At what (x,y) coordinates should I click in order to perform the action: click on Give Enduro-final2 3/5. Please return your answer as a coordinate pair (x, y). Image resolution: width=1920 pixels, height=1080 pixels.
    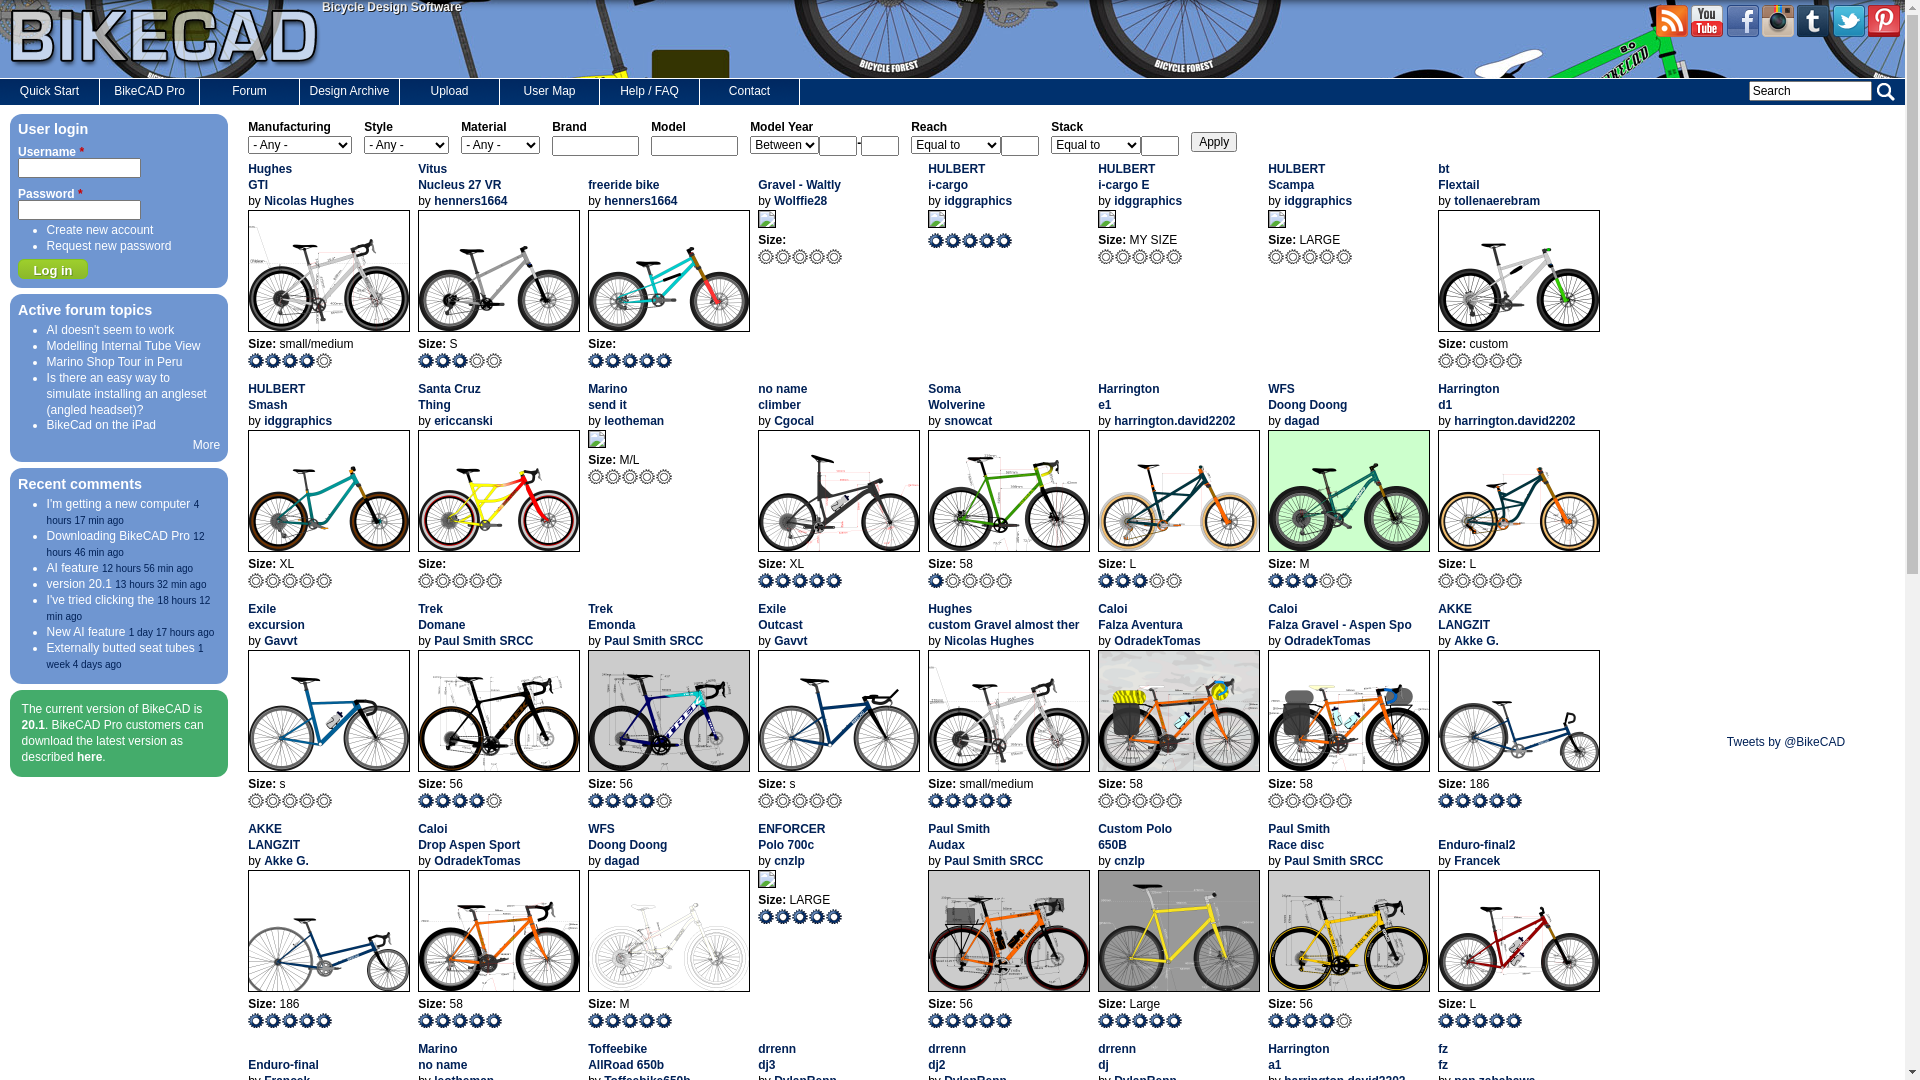
    Looking at the image, I should click on (1480, 1020).